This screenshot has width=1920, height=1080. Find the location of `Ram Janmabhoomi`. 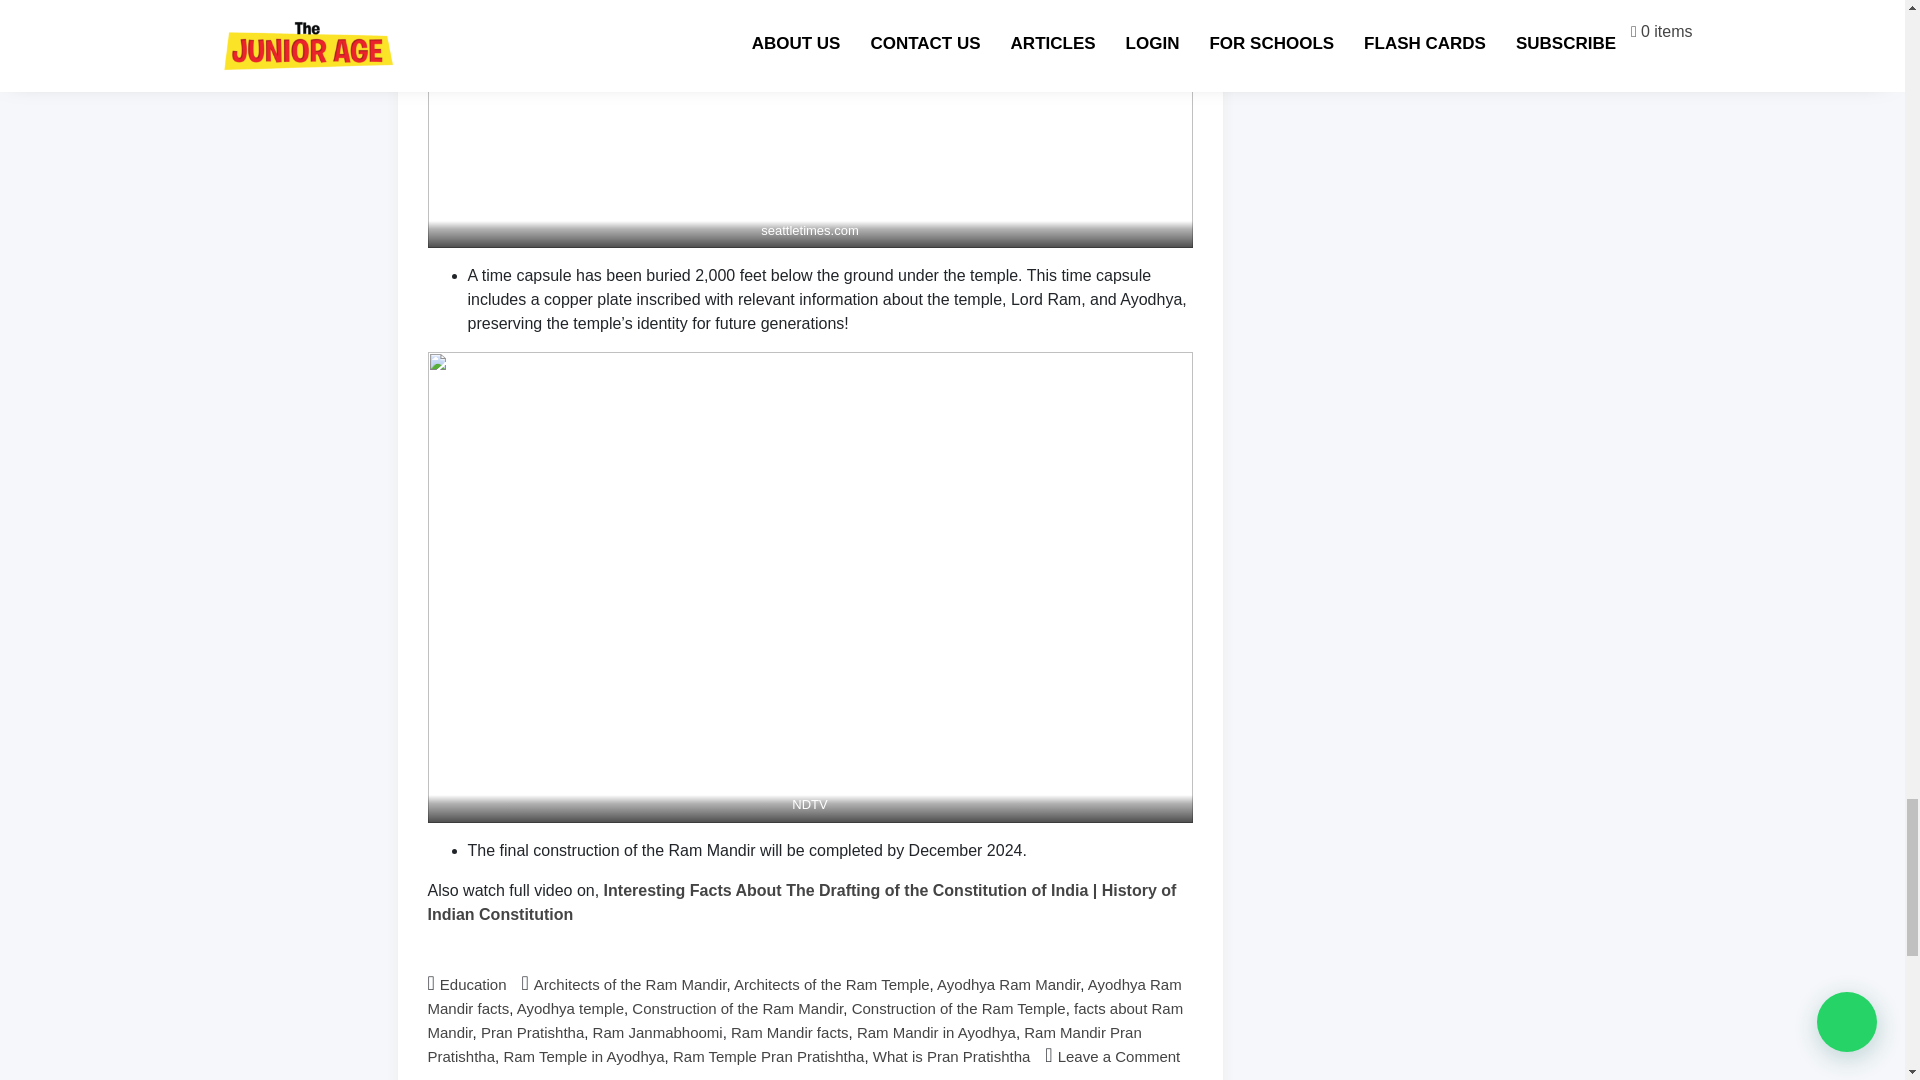

Ram Janmabhoomi is located at coordinates (658, 1032).